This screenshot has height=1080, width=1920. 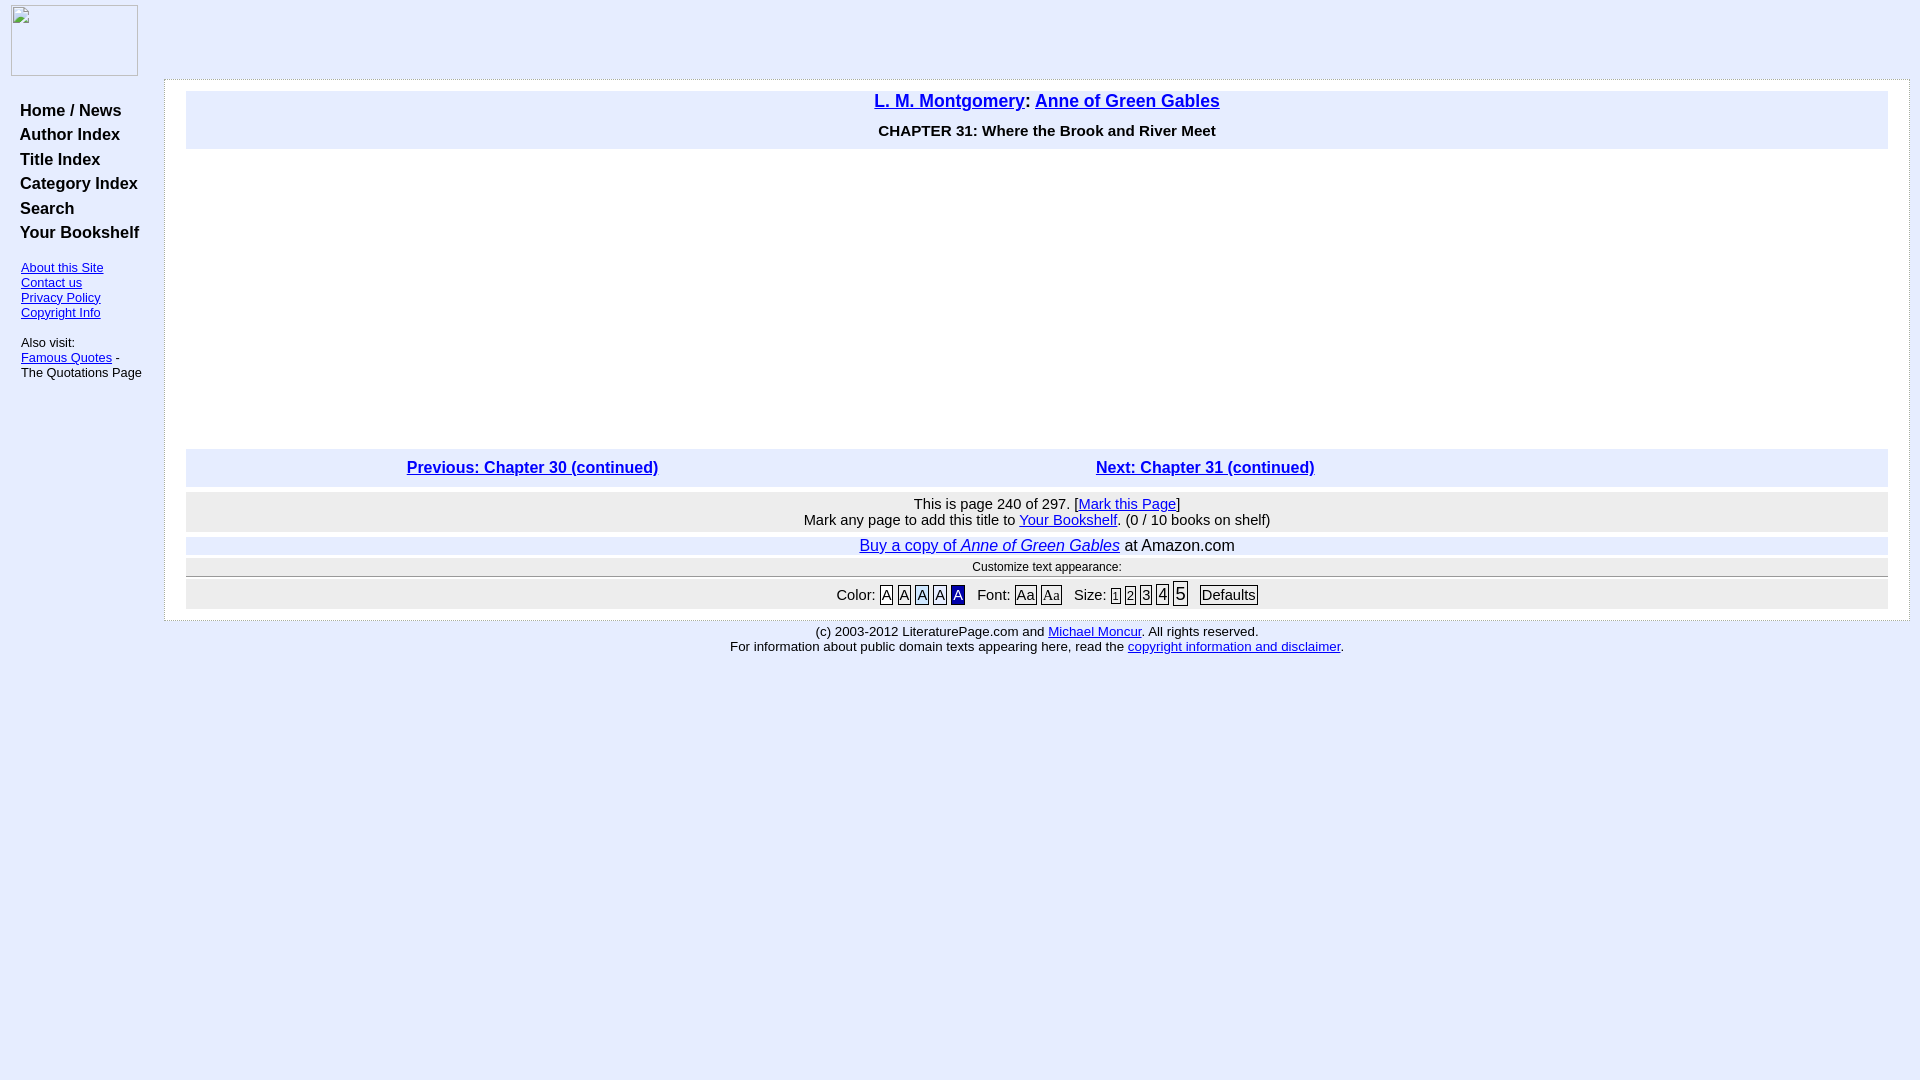 What do you see at coordinates (988, 545) in the screenshot?
I see `Buy a copy of Anne of Green Gables` at bounding box center [988, 545].